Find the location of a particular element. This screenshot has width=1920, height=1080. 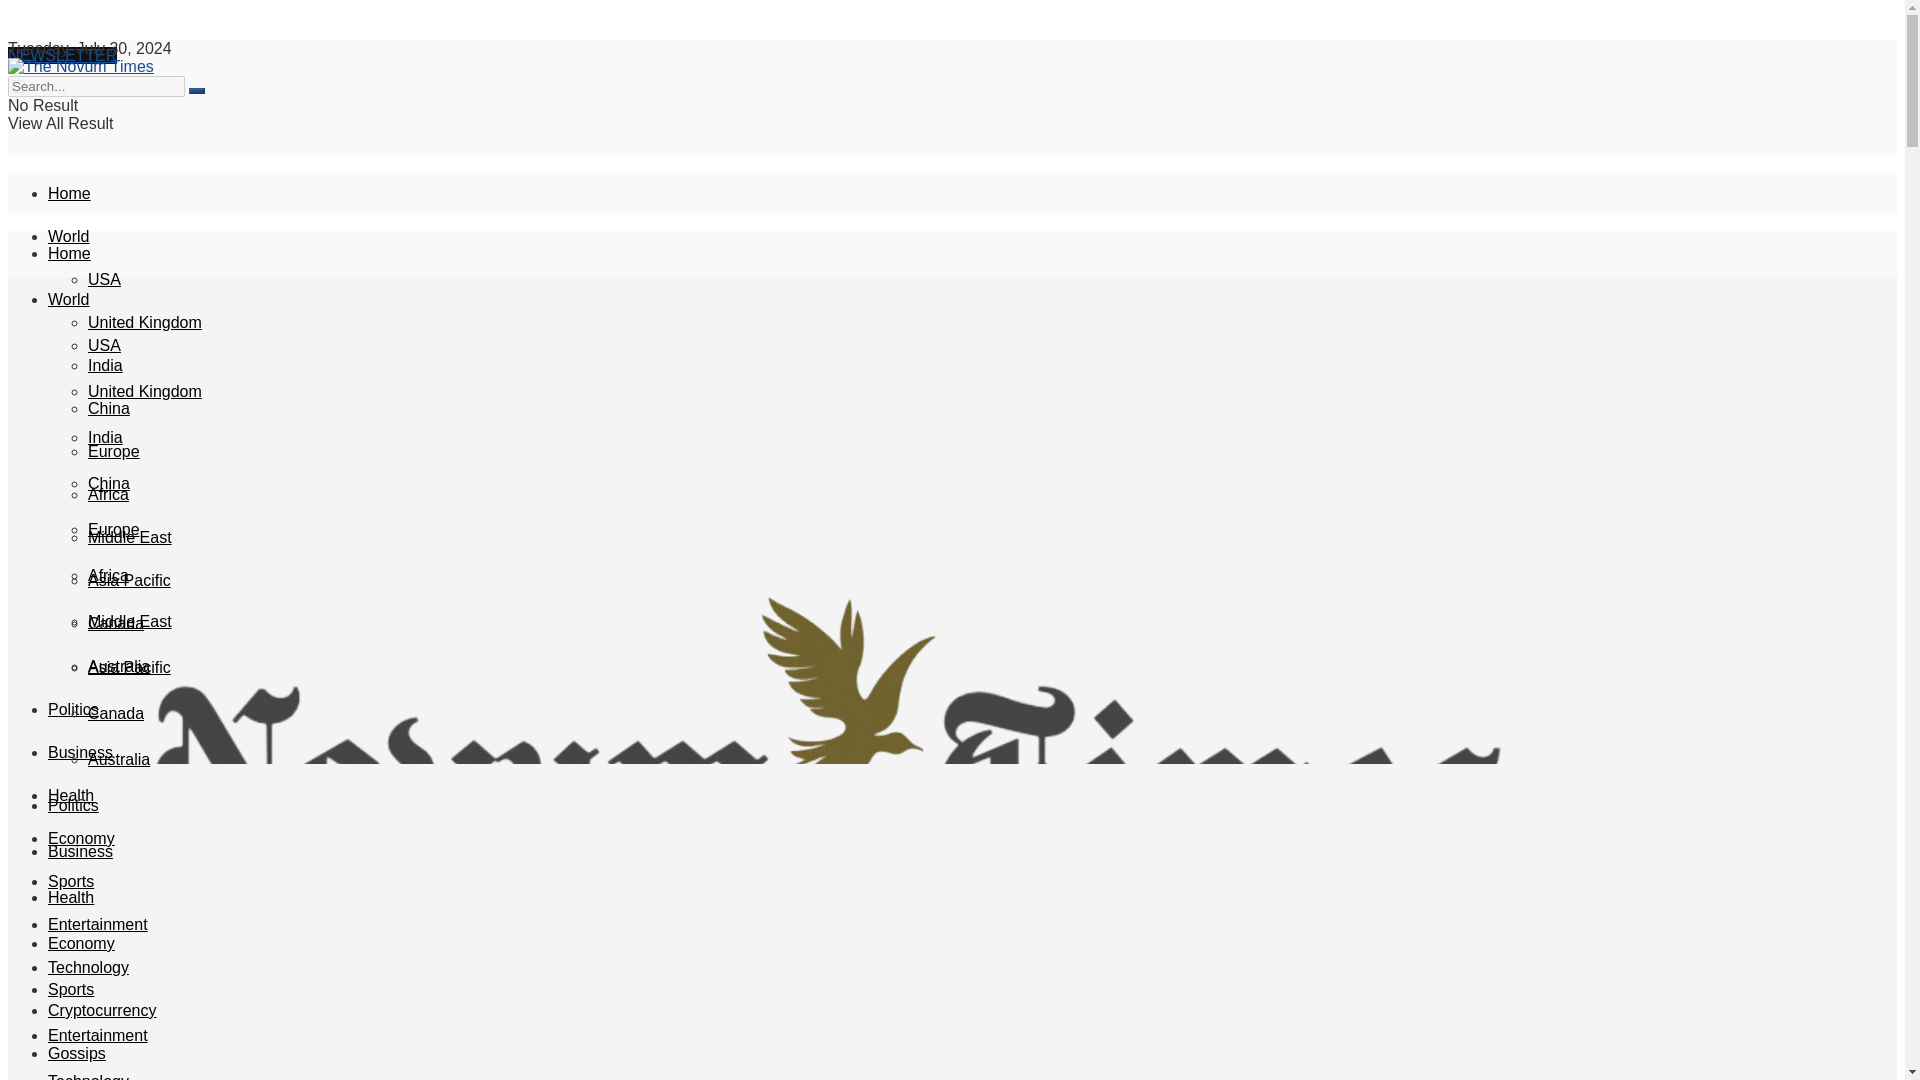

United Kingdom is located at coordinates (144, 391).